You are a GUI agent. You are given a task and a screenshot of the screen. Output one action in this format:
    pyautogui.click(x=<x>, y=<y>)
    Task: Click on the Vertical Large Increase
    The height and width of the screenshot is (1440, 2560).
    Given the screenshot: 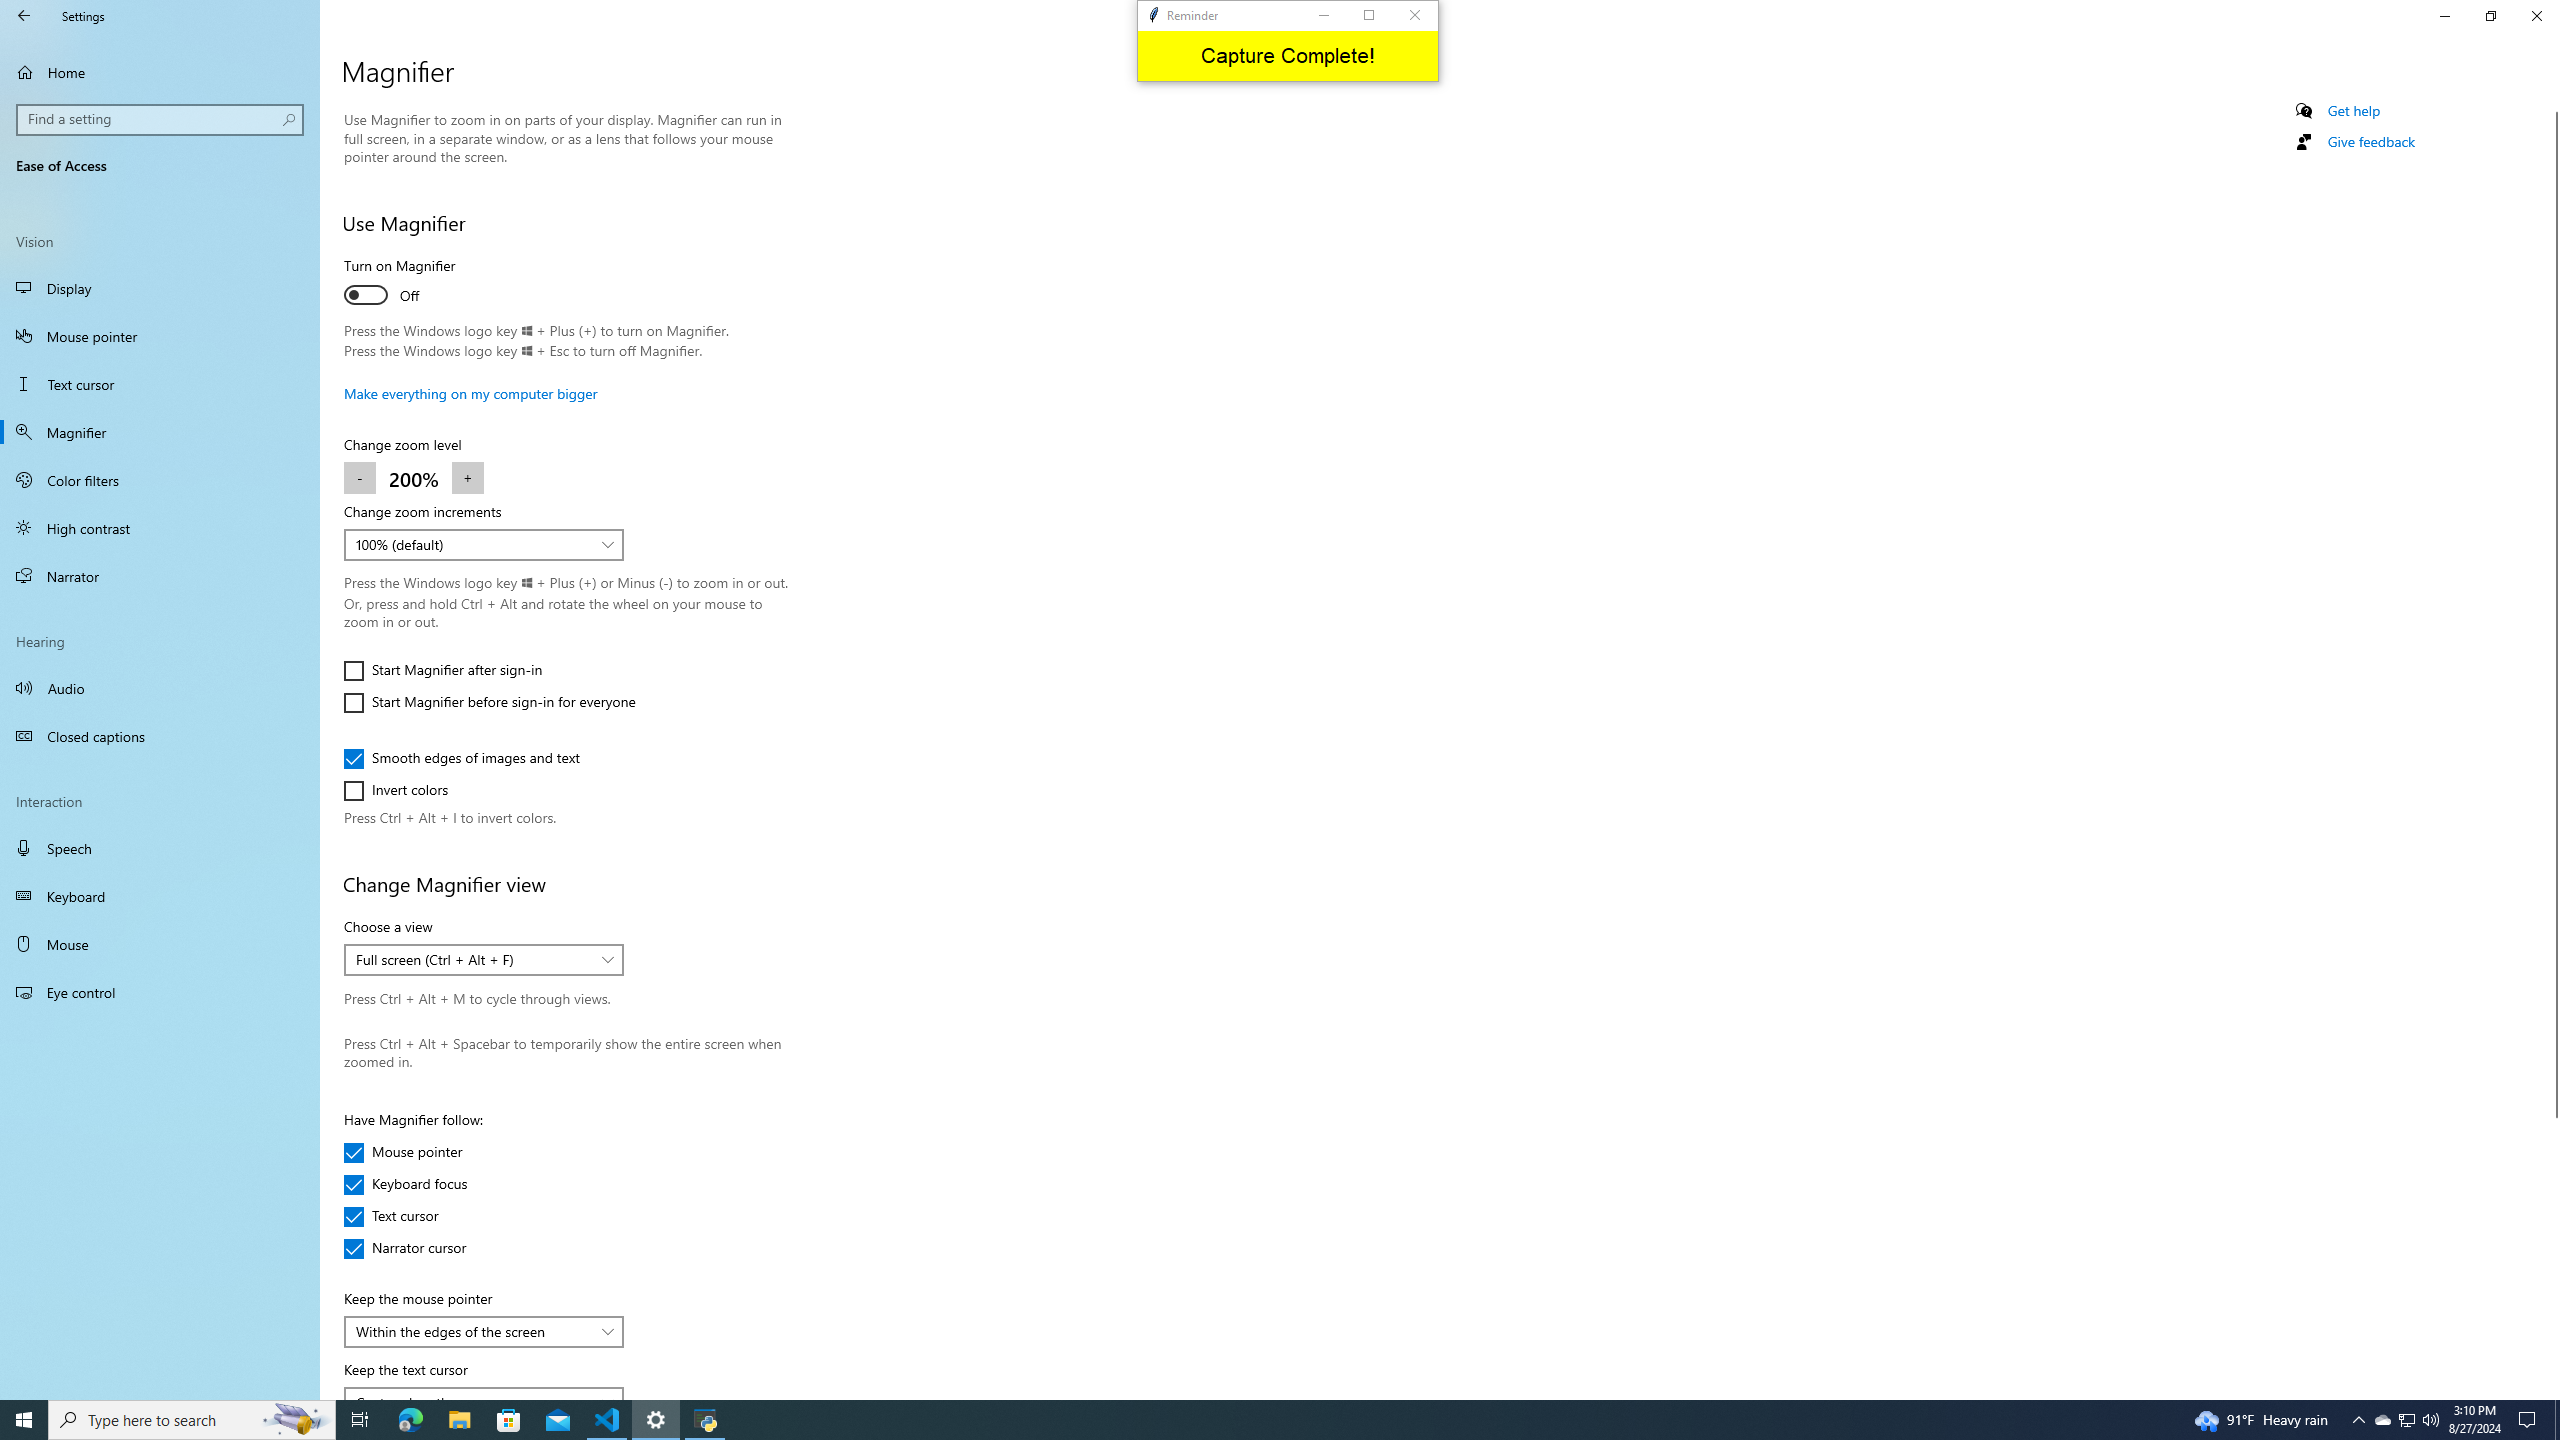 What is the action you would take?
    pyautogui.click(x=2552, y=1250)
    